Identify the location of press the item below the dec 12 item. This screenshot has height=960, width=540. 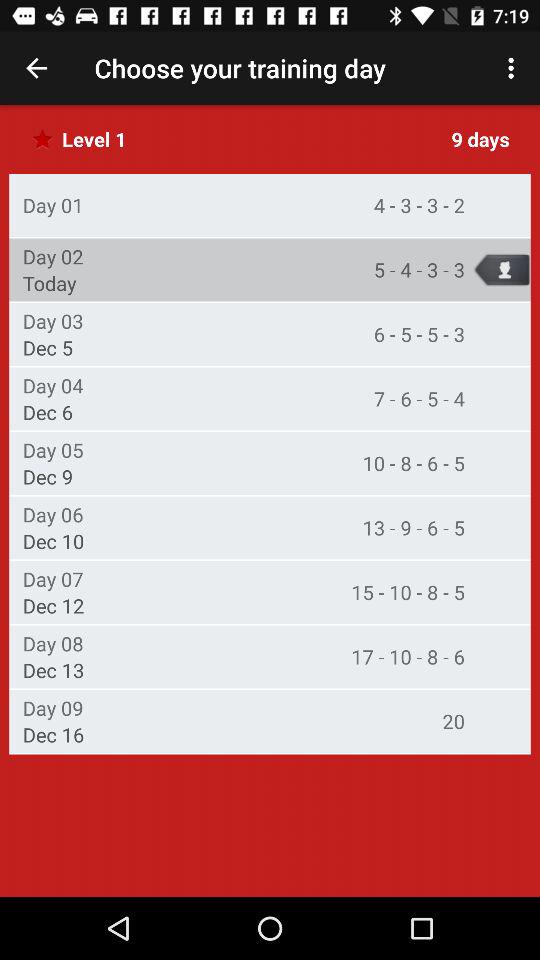
(52, 643).